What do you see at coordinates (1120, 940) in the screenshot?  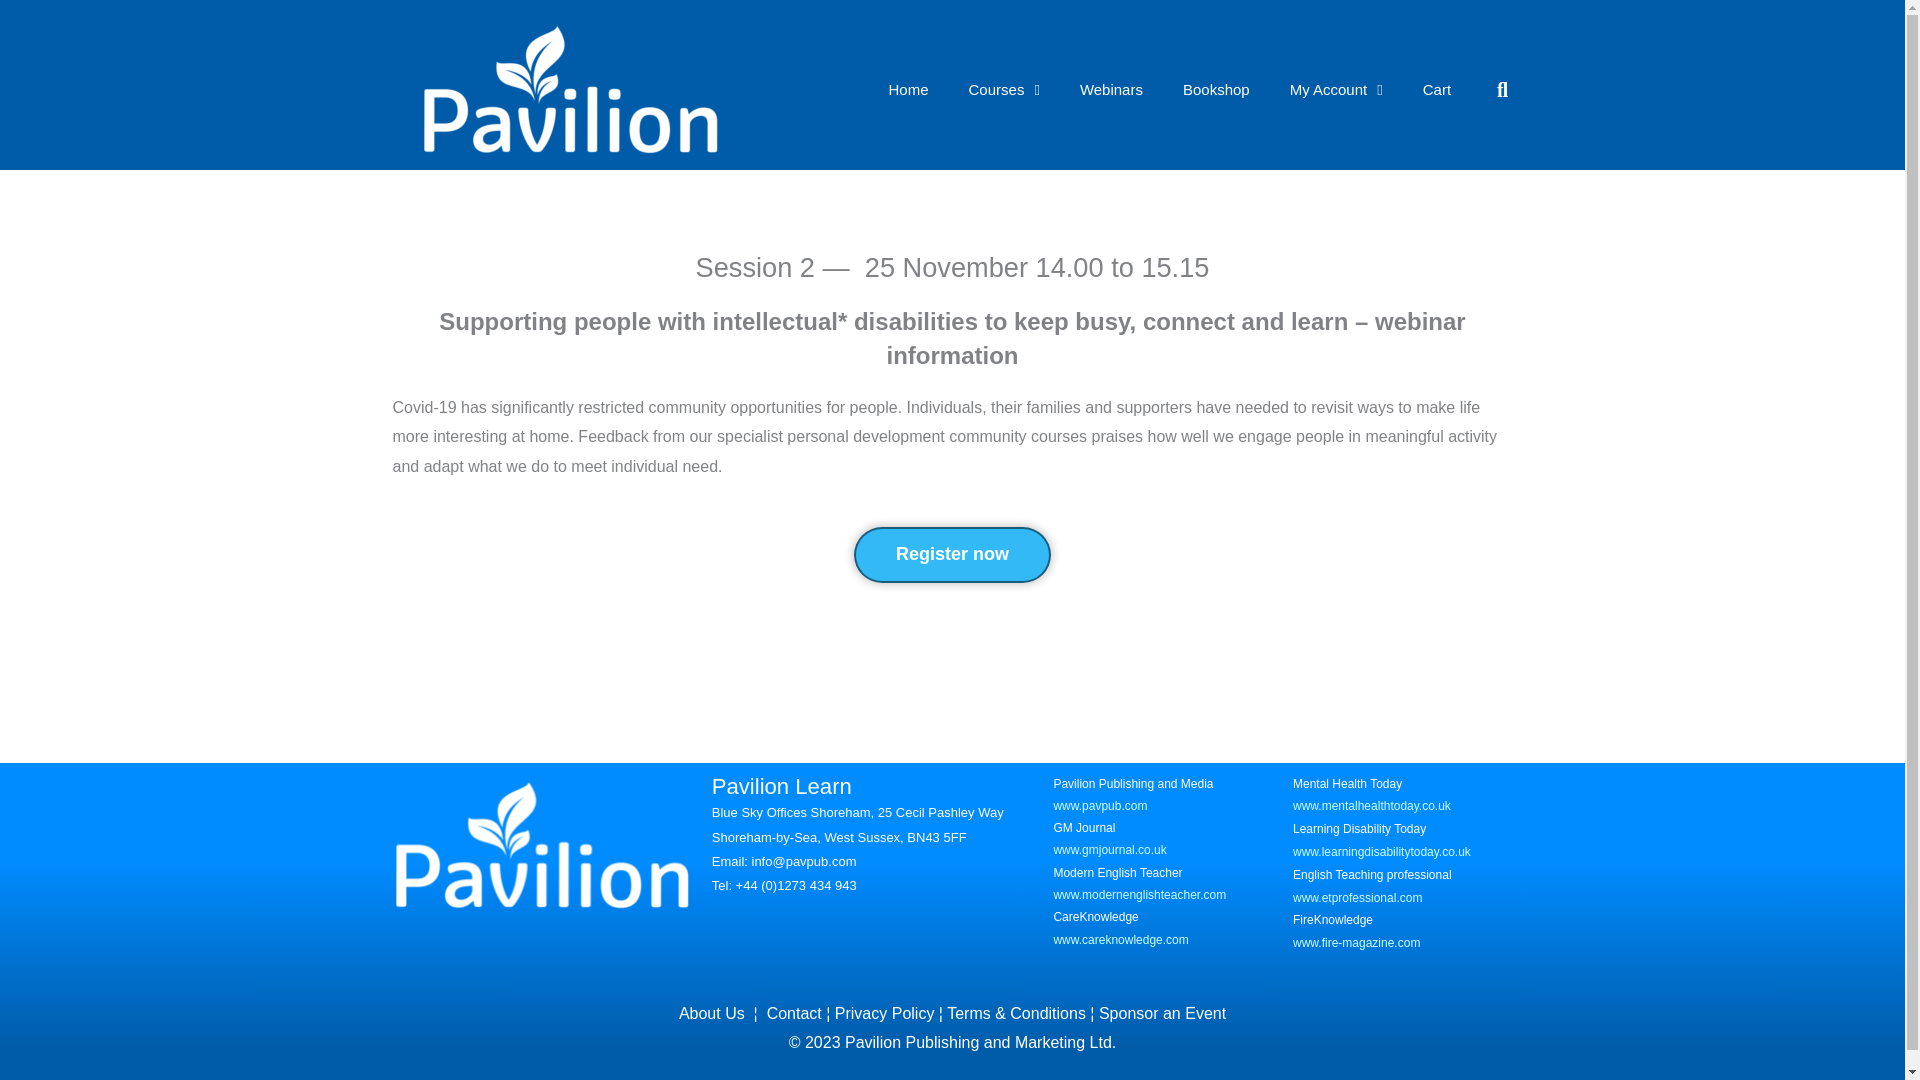 I see `www.careknowledge.com` at bounding box center [1120, 940].